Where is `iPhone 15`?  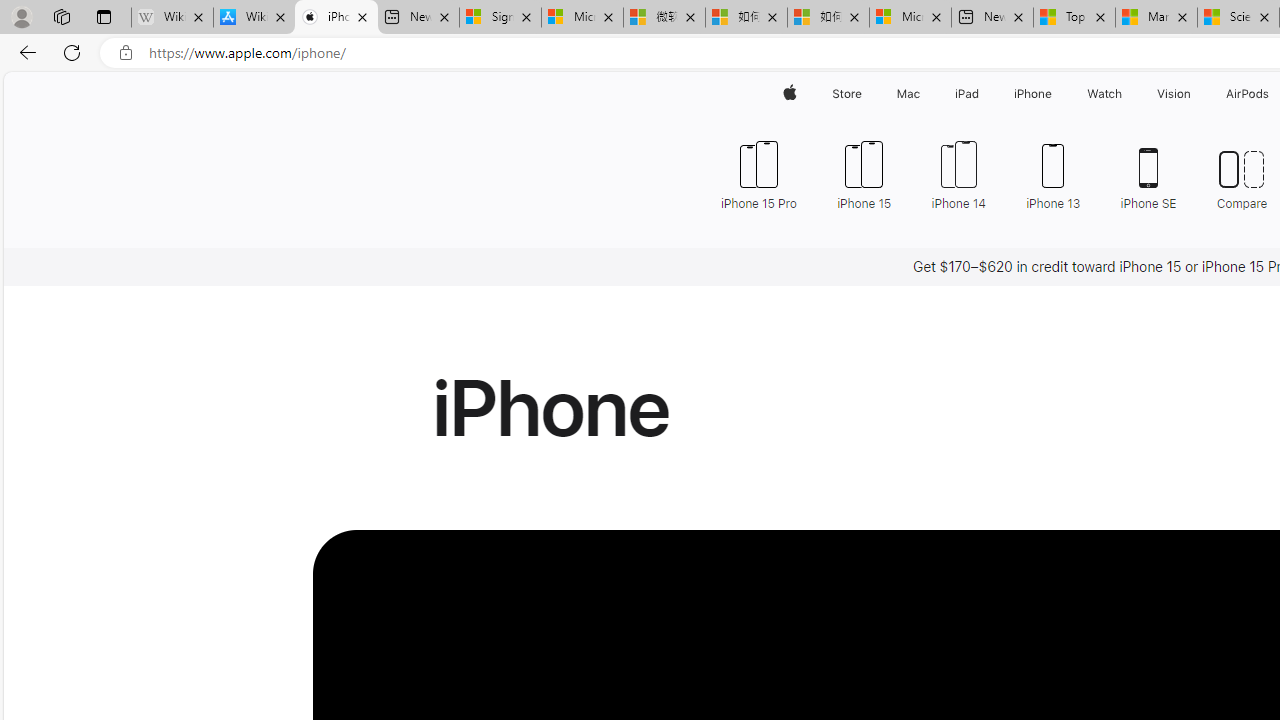
iPhone 15 is located at coordinates (864, 174).